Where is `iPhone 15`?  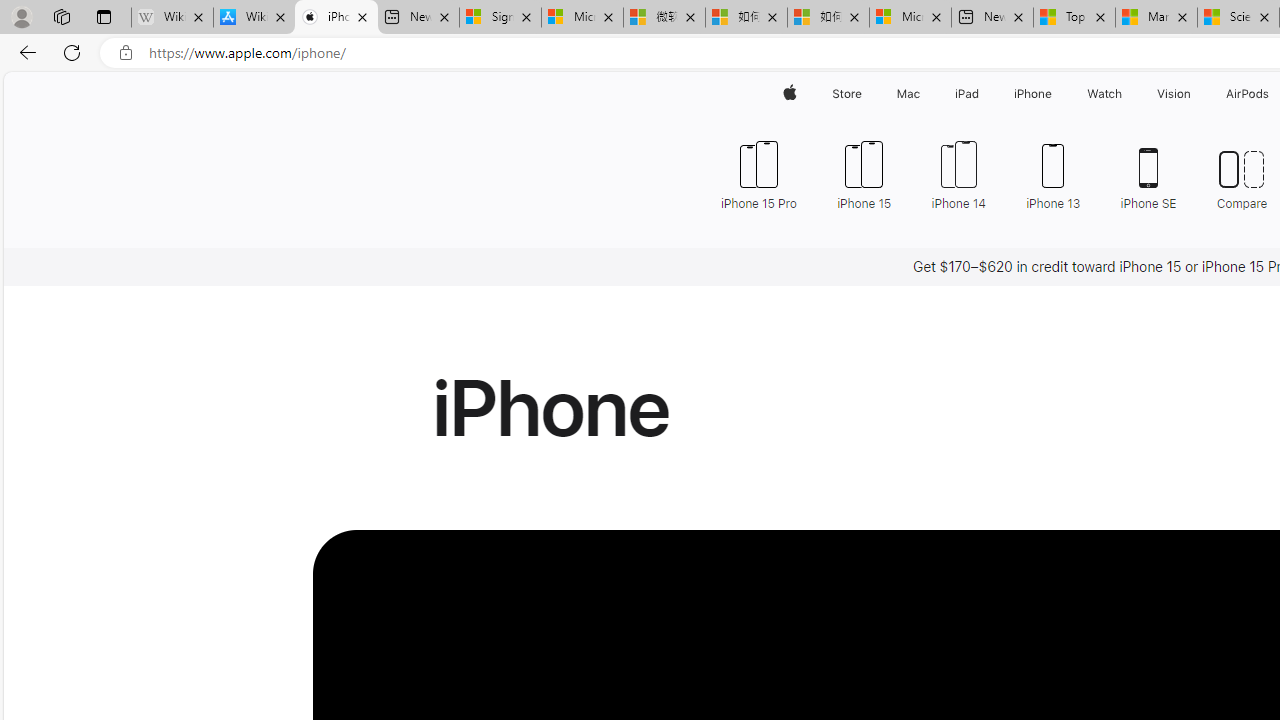
iPhone 15 is located at coordinates (864, 174).